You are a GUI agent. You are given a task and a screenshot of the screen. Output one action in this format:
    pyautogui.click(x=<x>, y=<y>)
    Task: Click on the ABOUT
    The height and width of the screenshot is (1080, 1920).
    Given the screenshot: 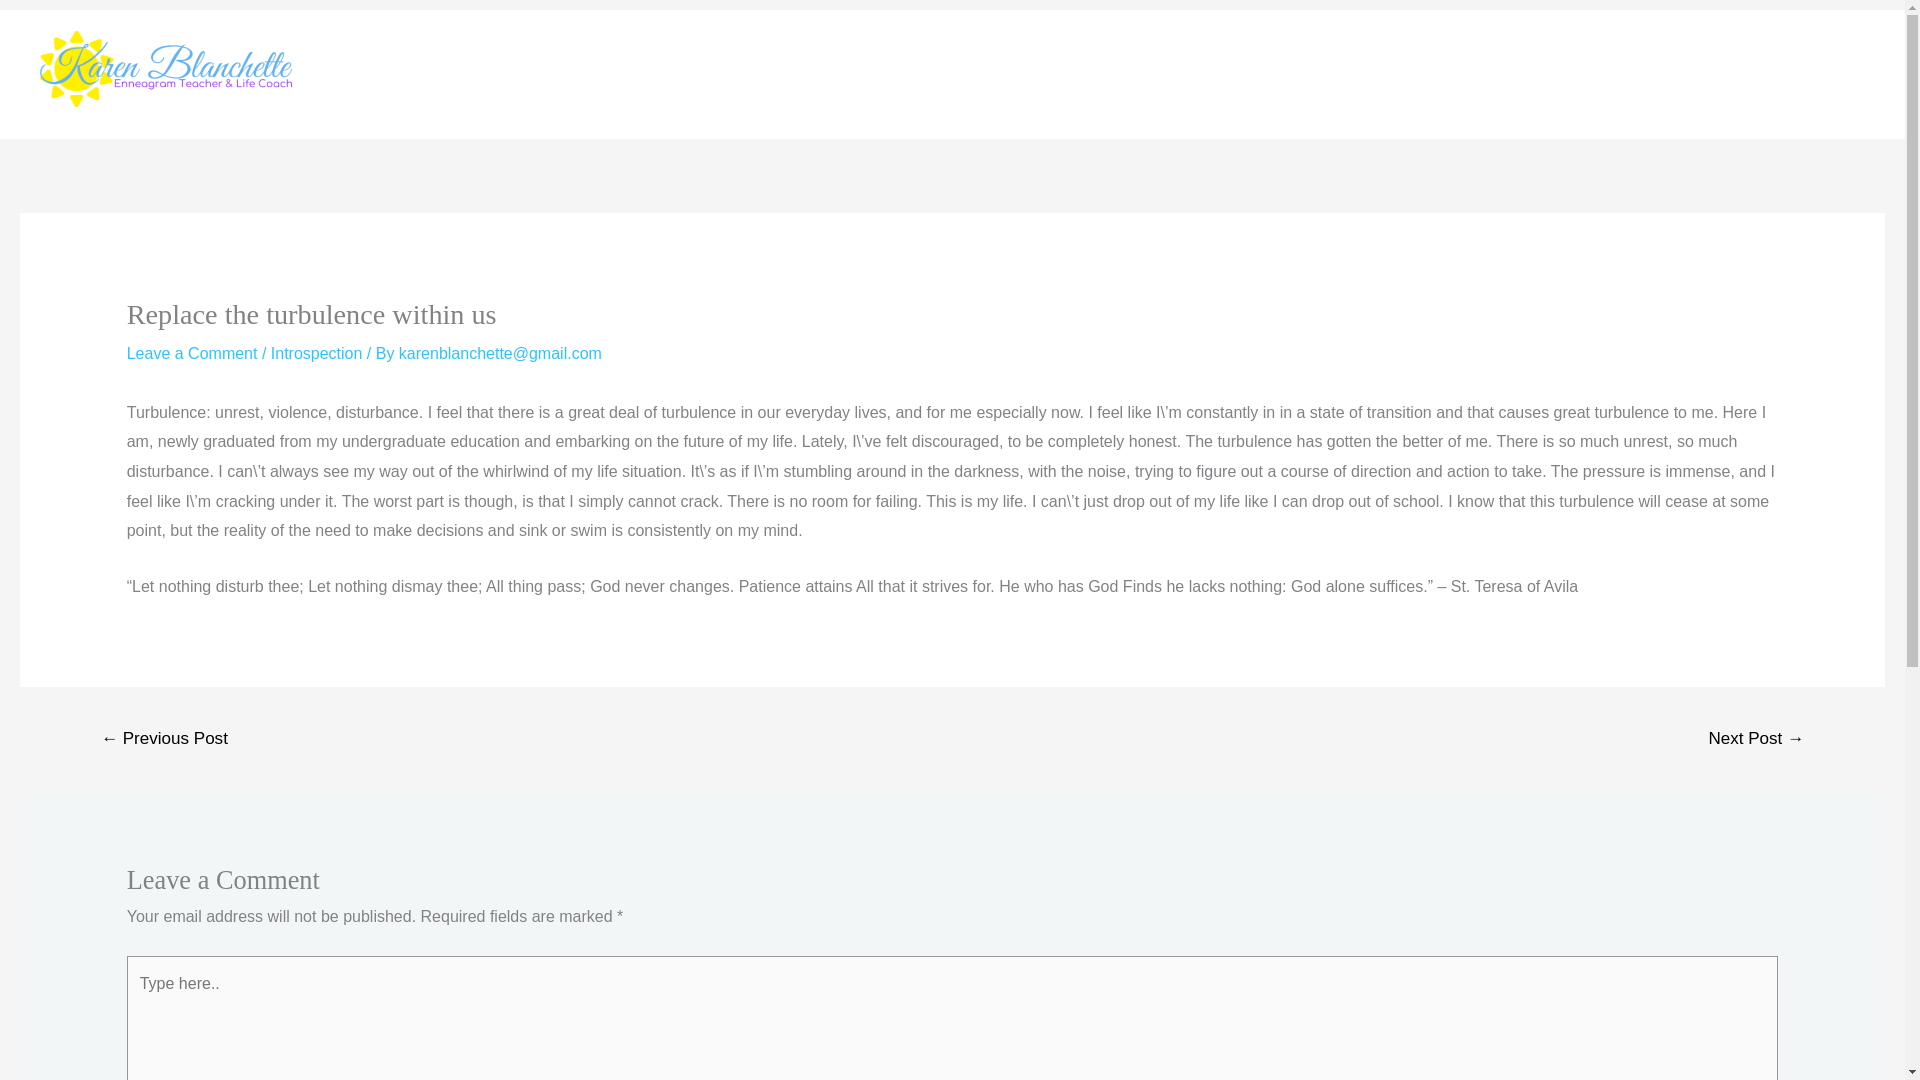 What is the action you would take?
    pyautogui.click(x=1565, y=74)
    